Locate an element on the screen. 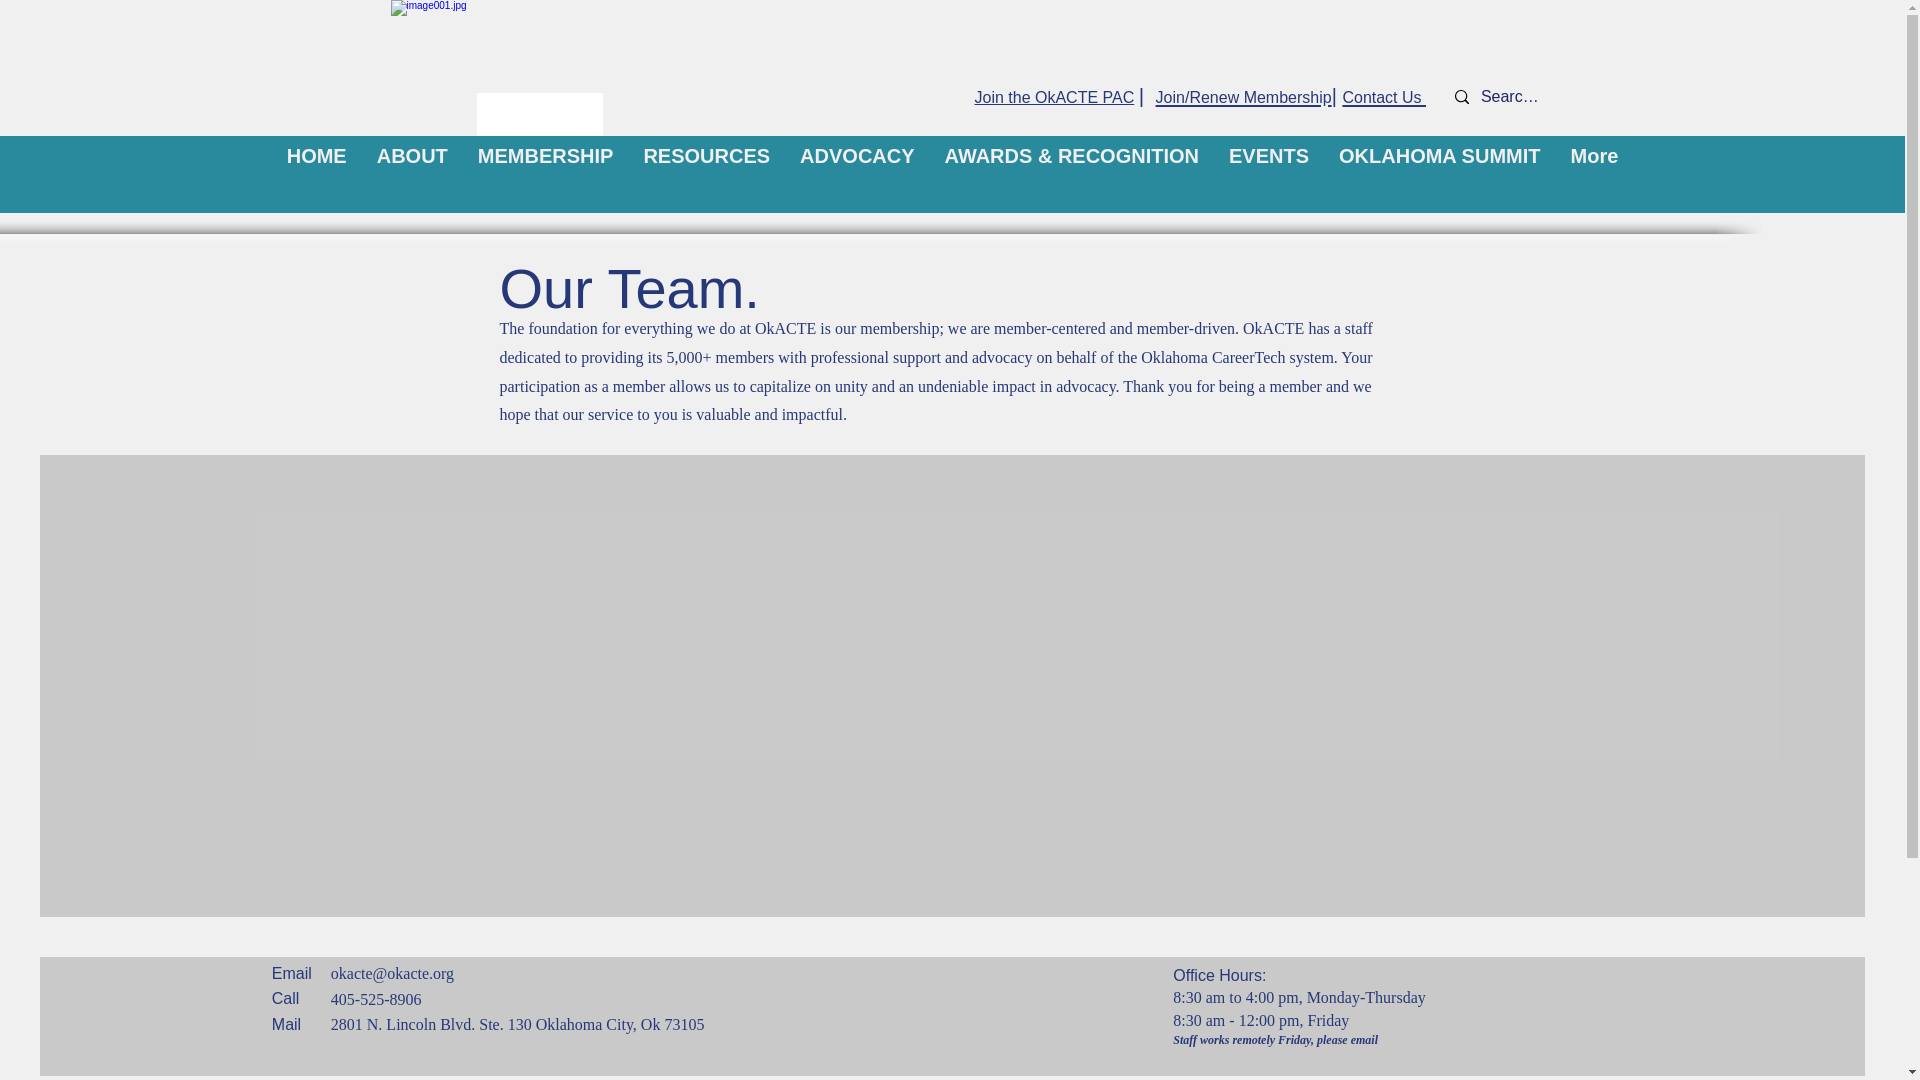  RESOURCES is located at coordinates (706, 180).